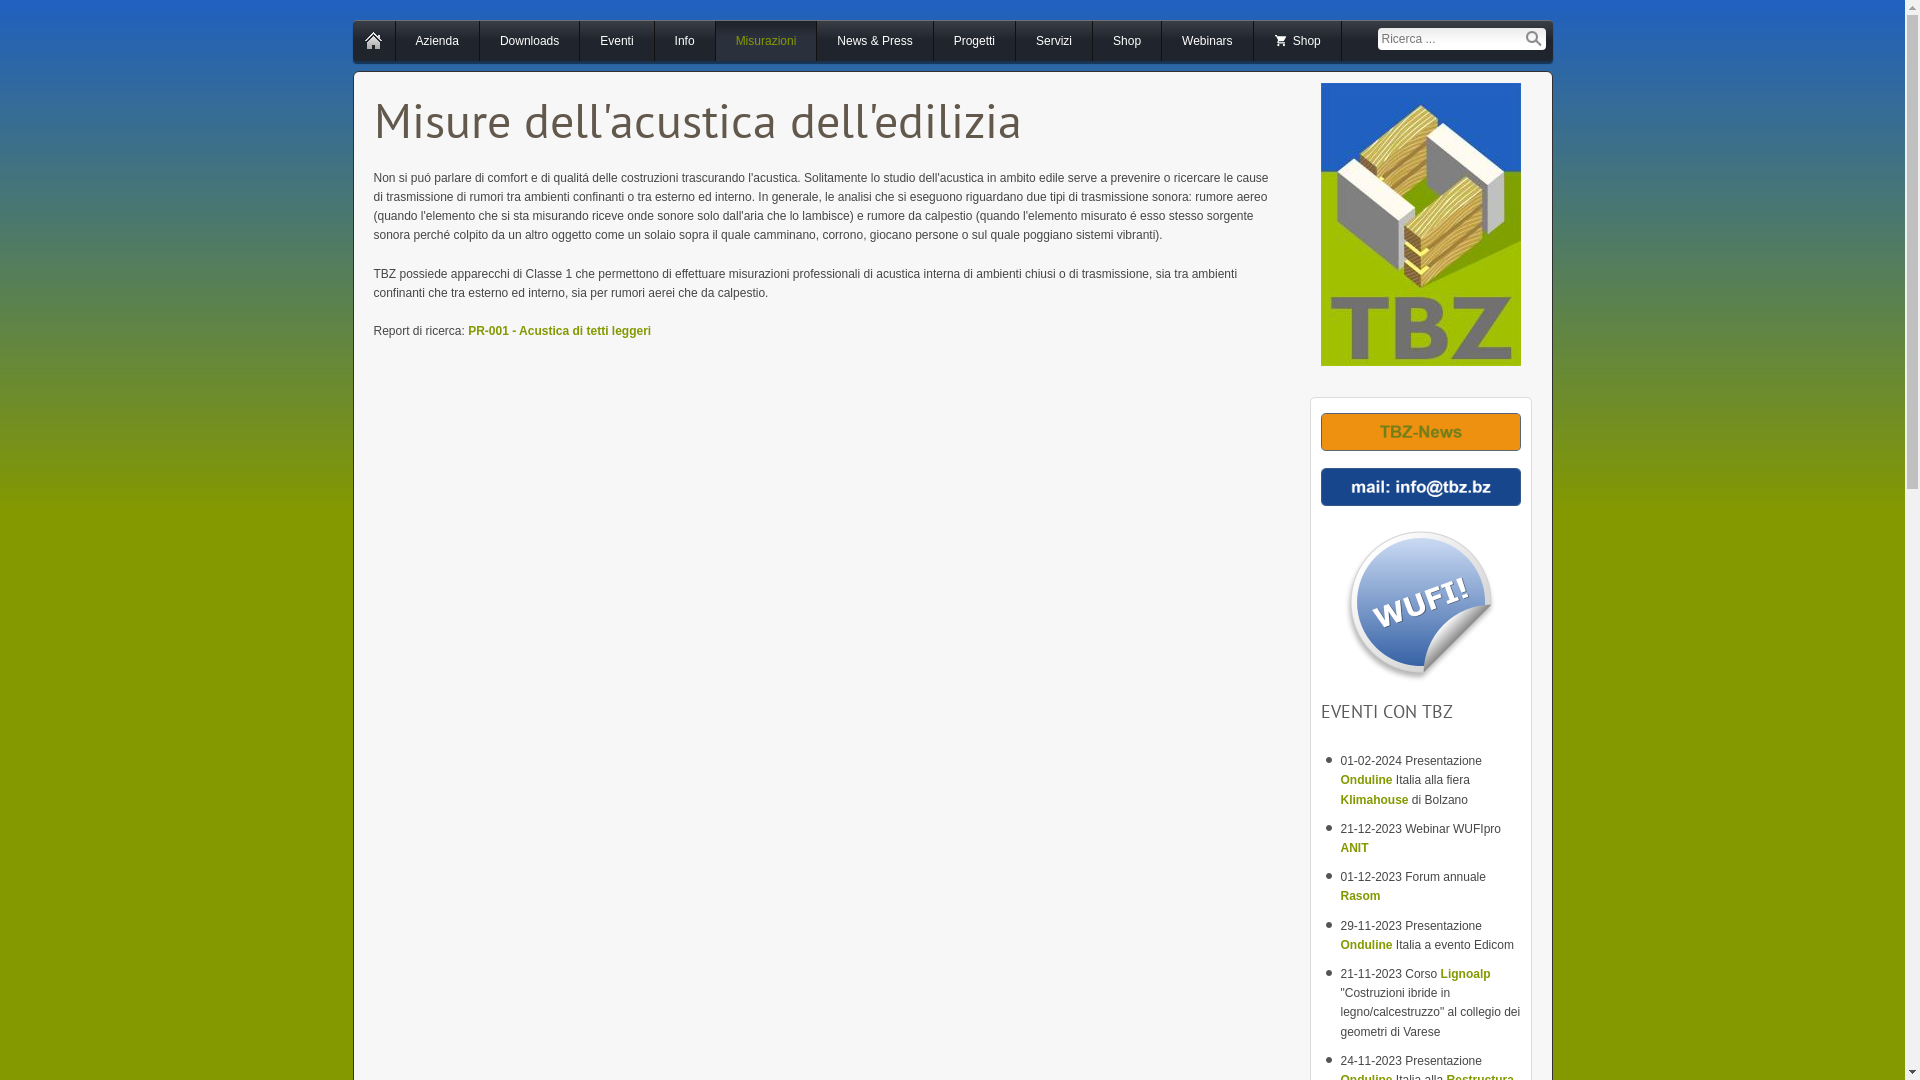 This screenshot has width=1920, height=1080. I want to click on Servizi, so click(1054, 41).